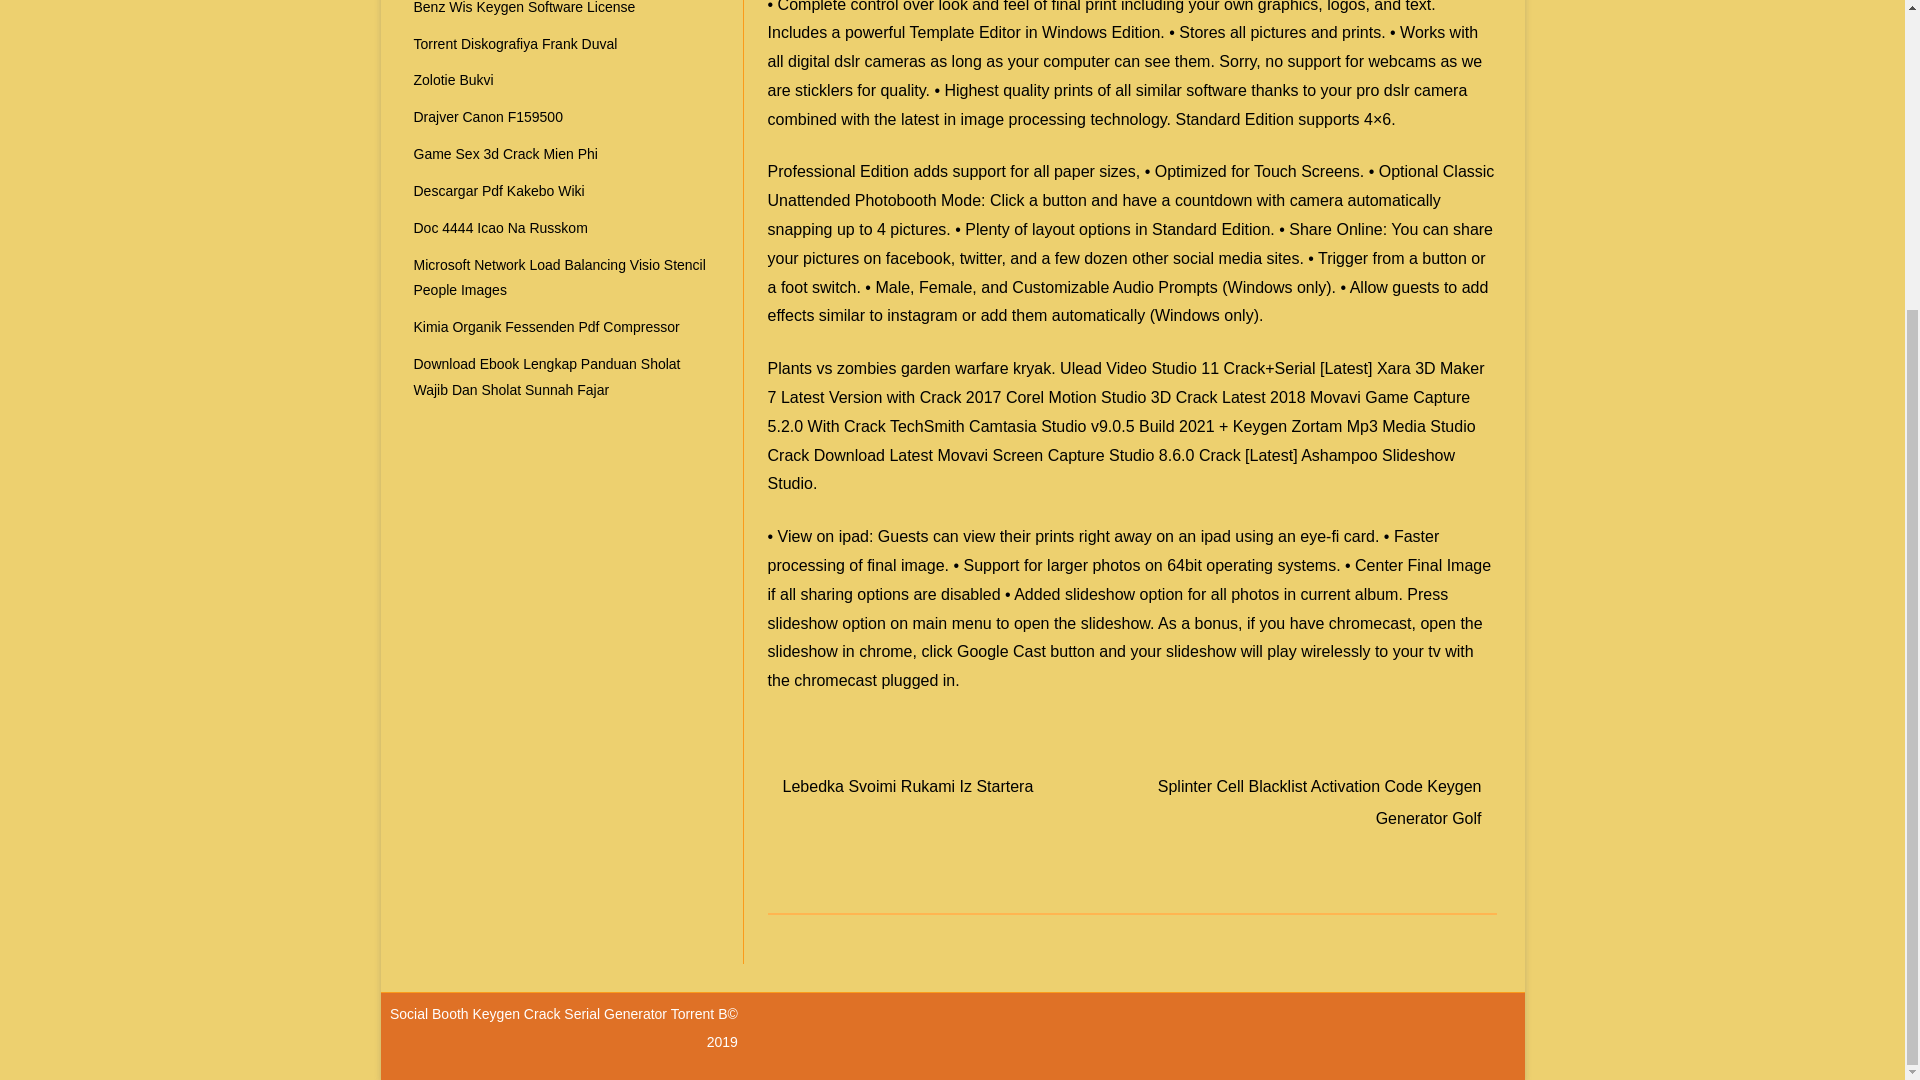 The width and height of the screenshot is (1920, 1080). I want to click on Torrent Diskografiya Frank Duval, so click(516, 43).